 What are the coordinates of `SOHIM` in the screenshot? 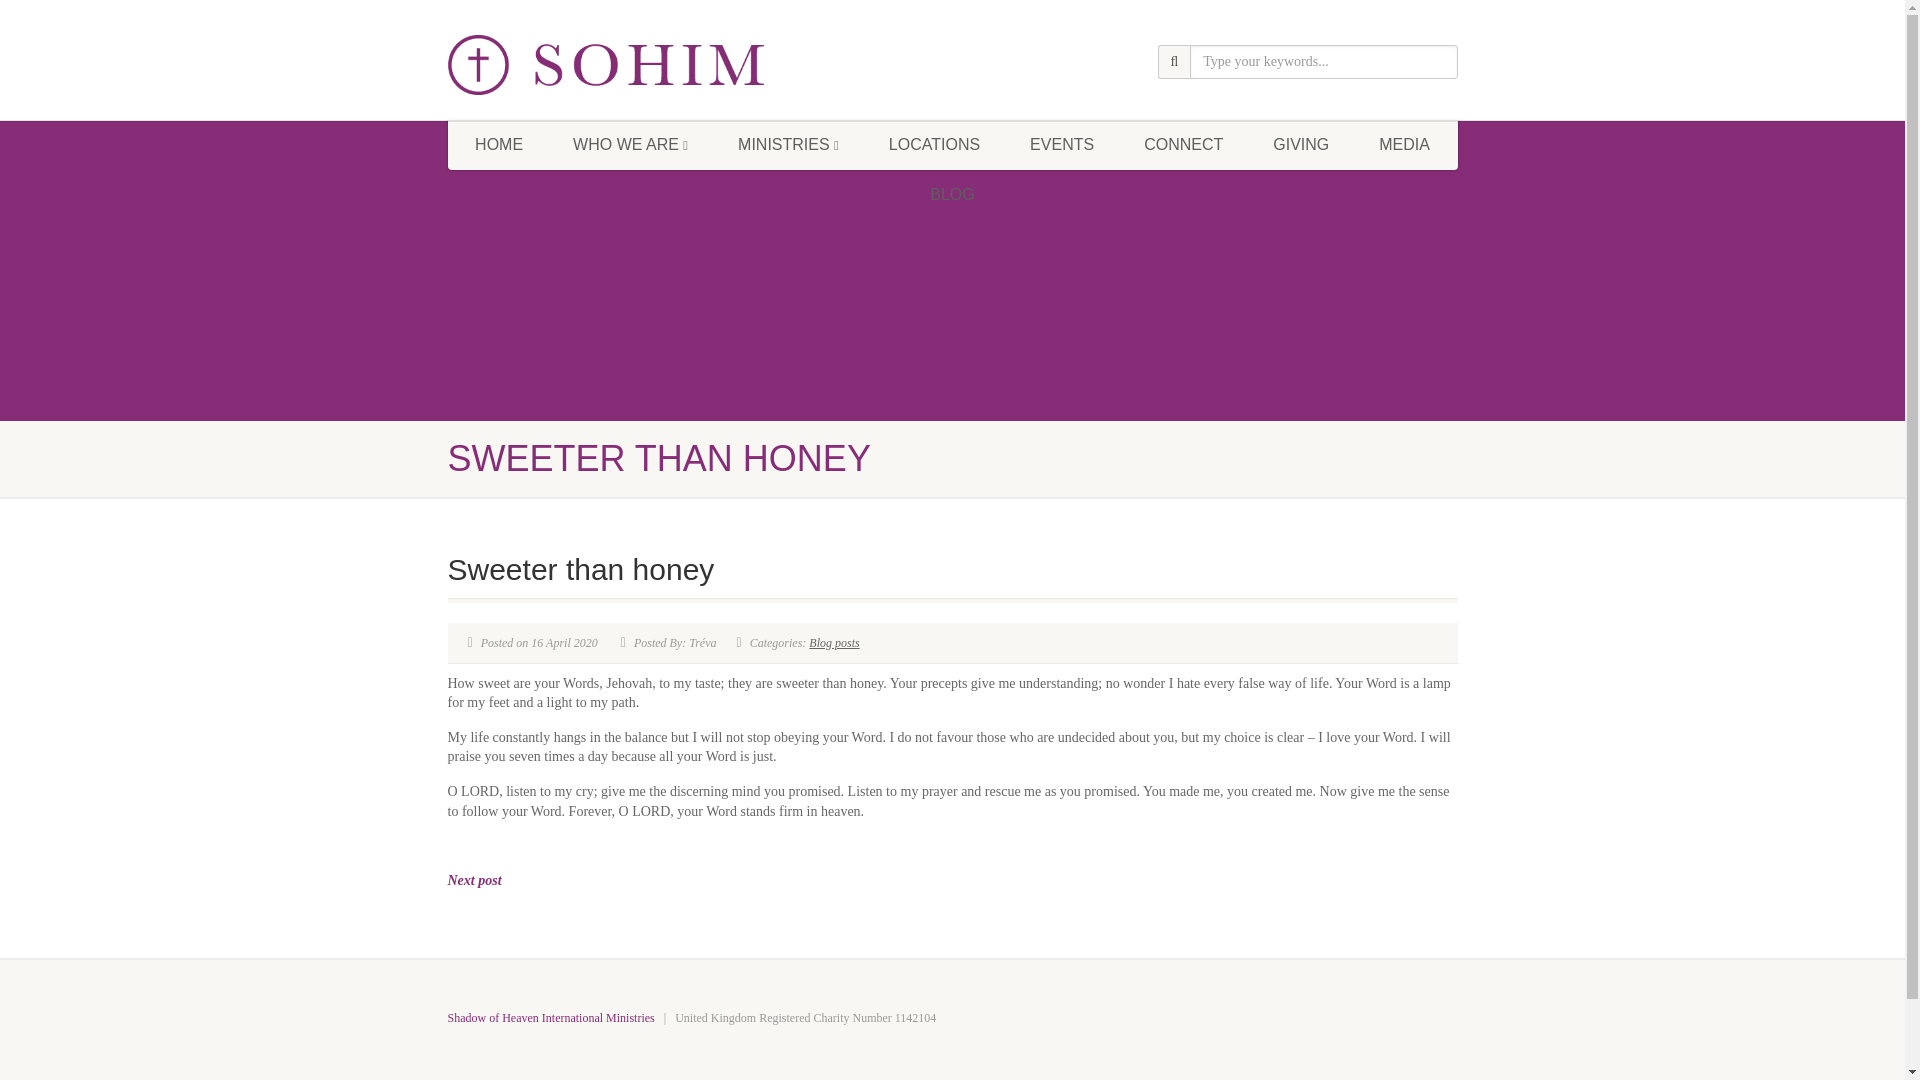 It's located at (606, 65).